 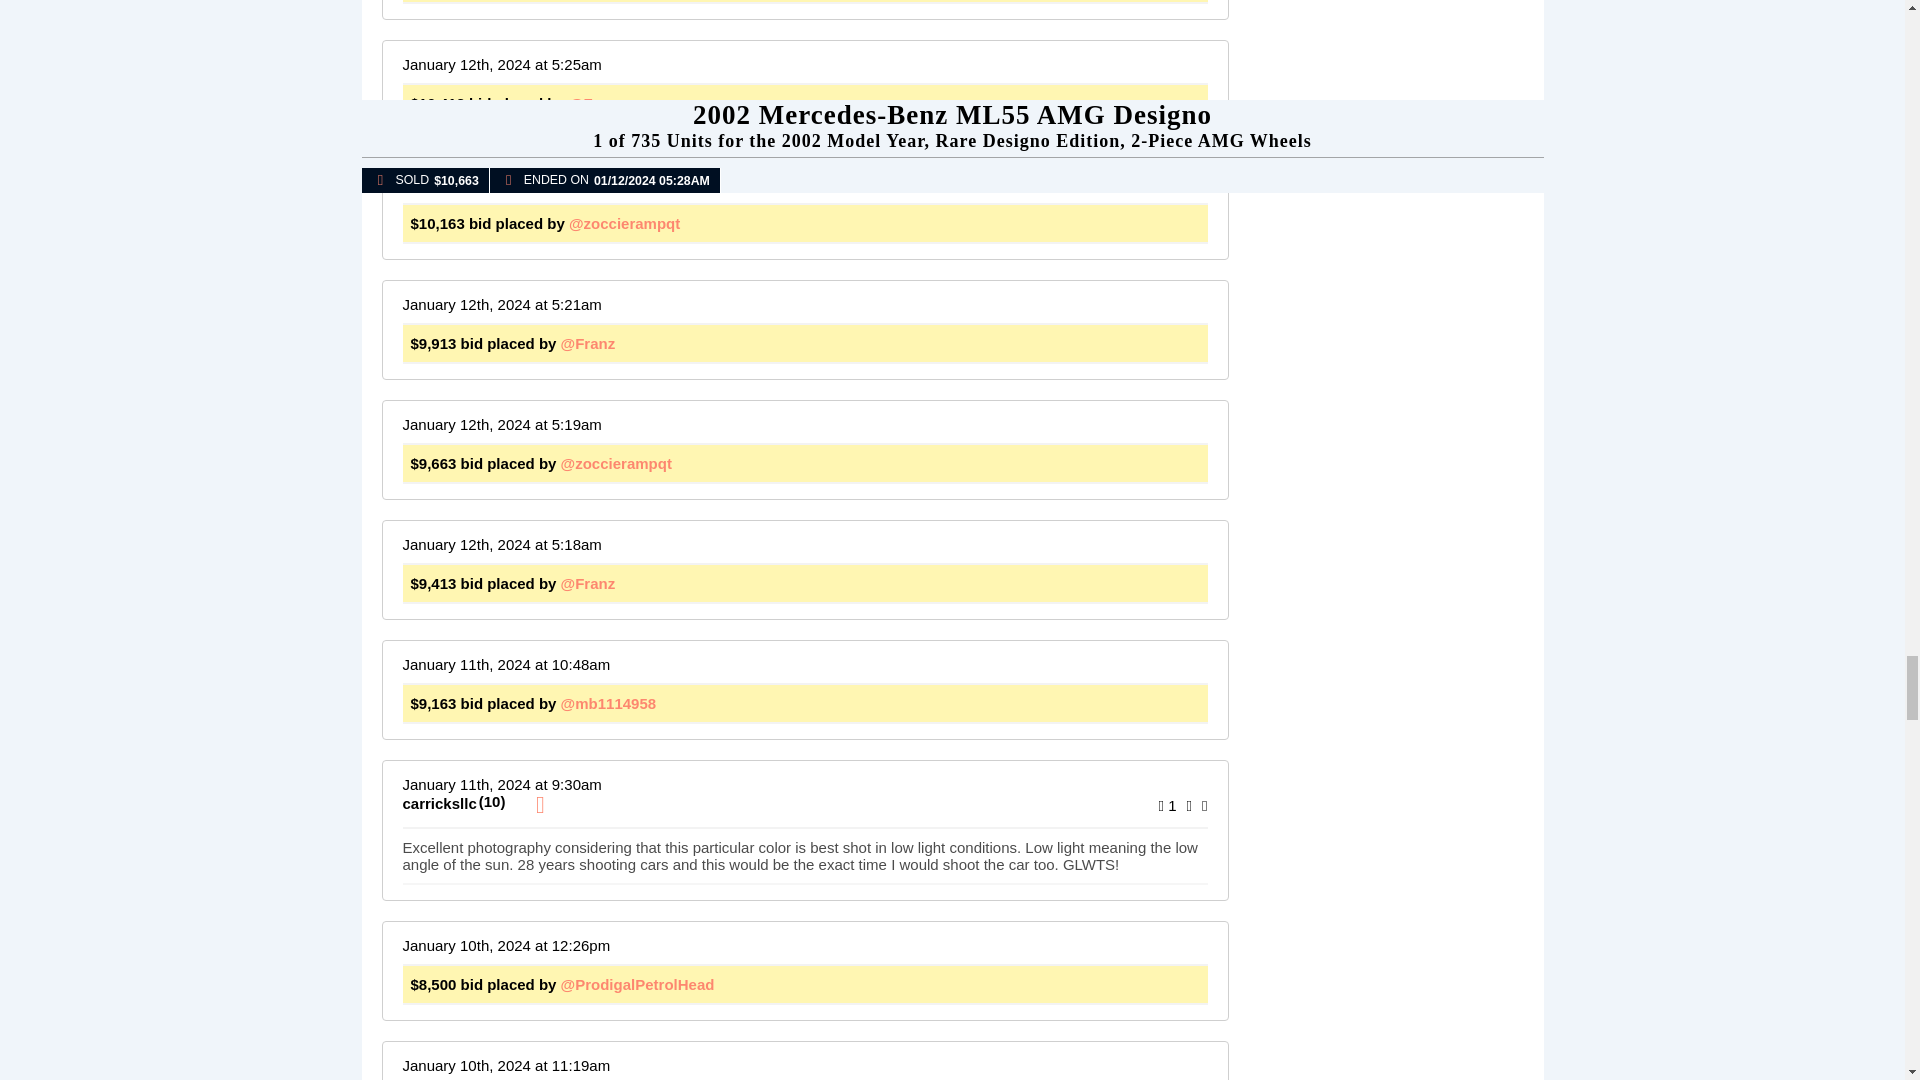 I want to click on Verified, so click(x=539, y=804).